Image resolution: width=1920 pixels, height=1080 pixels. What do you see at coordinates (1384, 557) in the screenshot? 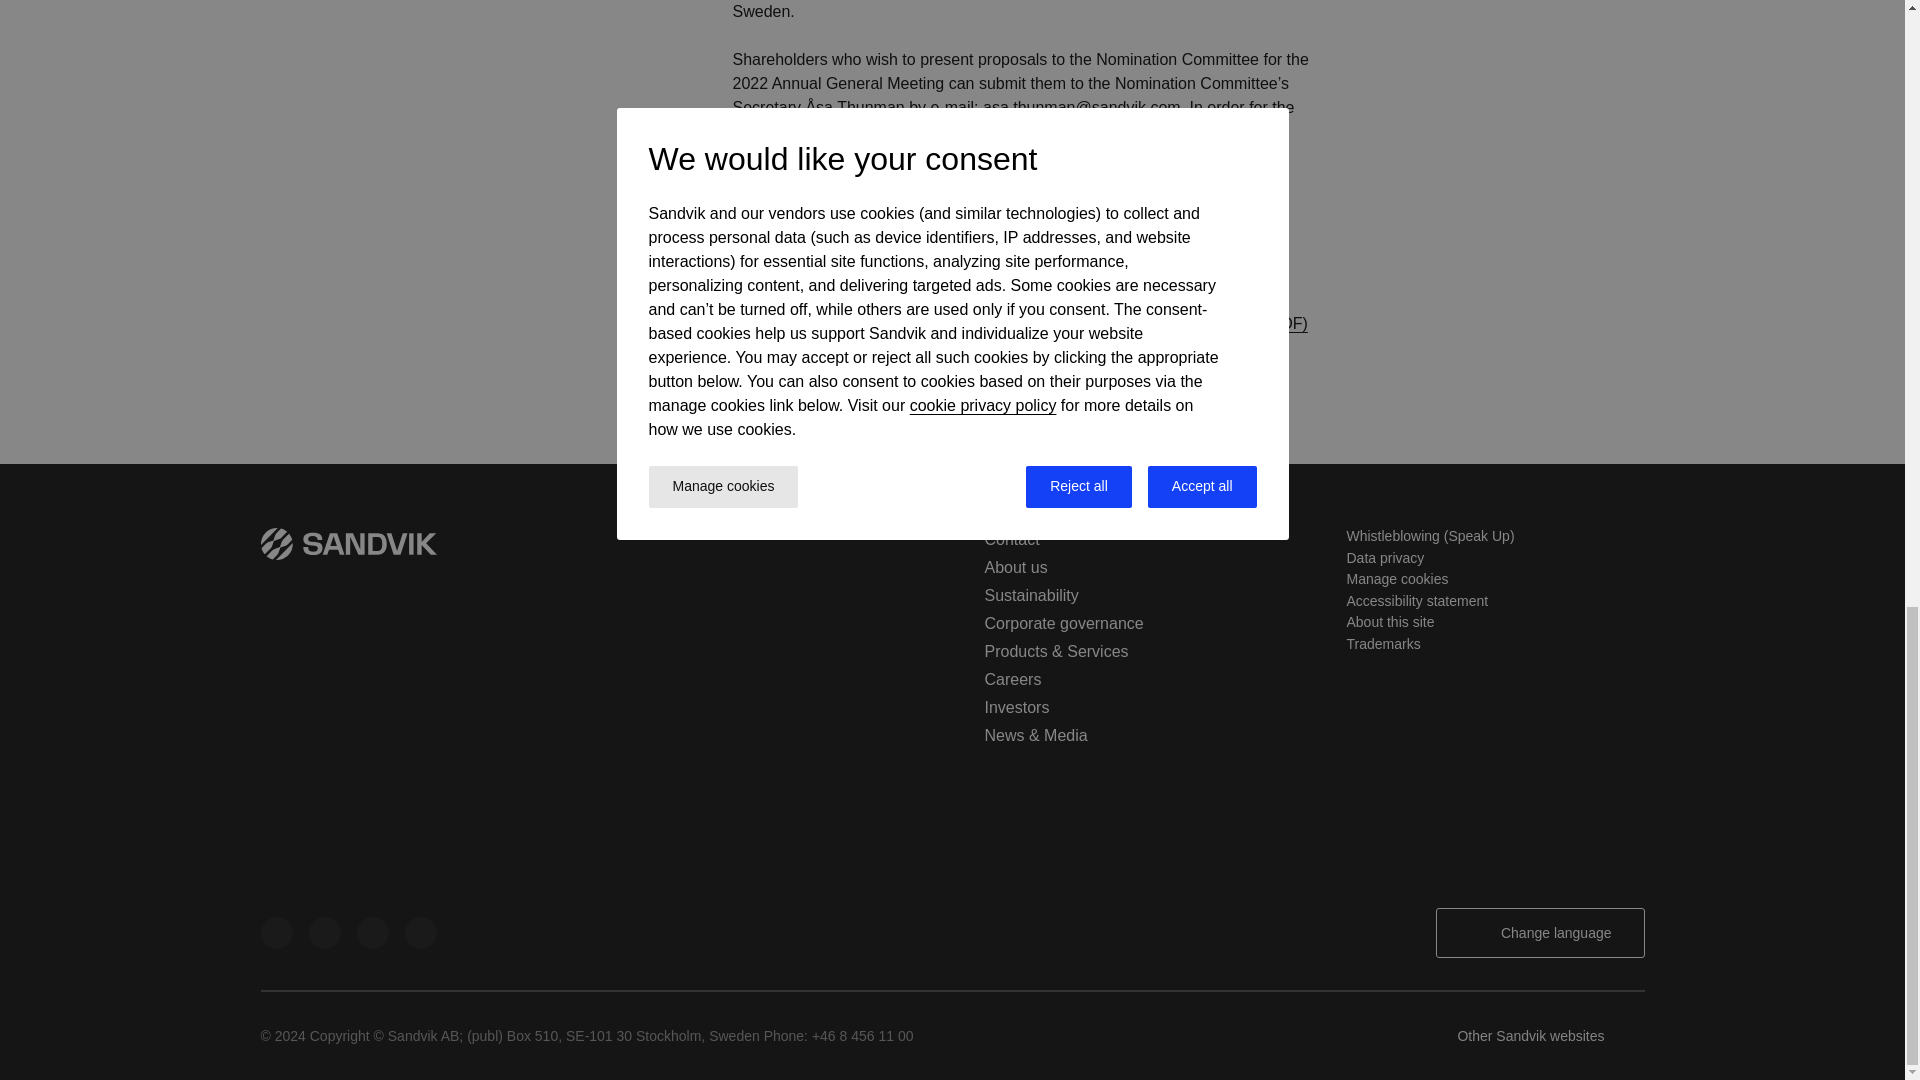
I see `Data privacy` at bounding box center [1384, 557].